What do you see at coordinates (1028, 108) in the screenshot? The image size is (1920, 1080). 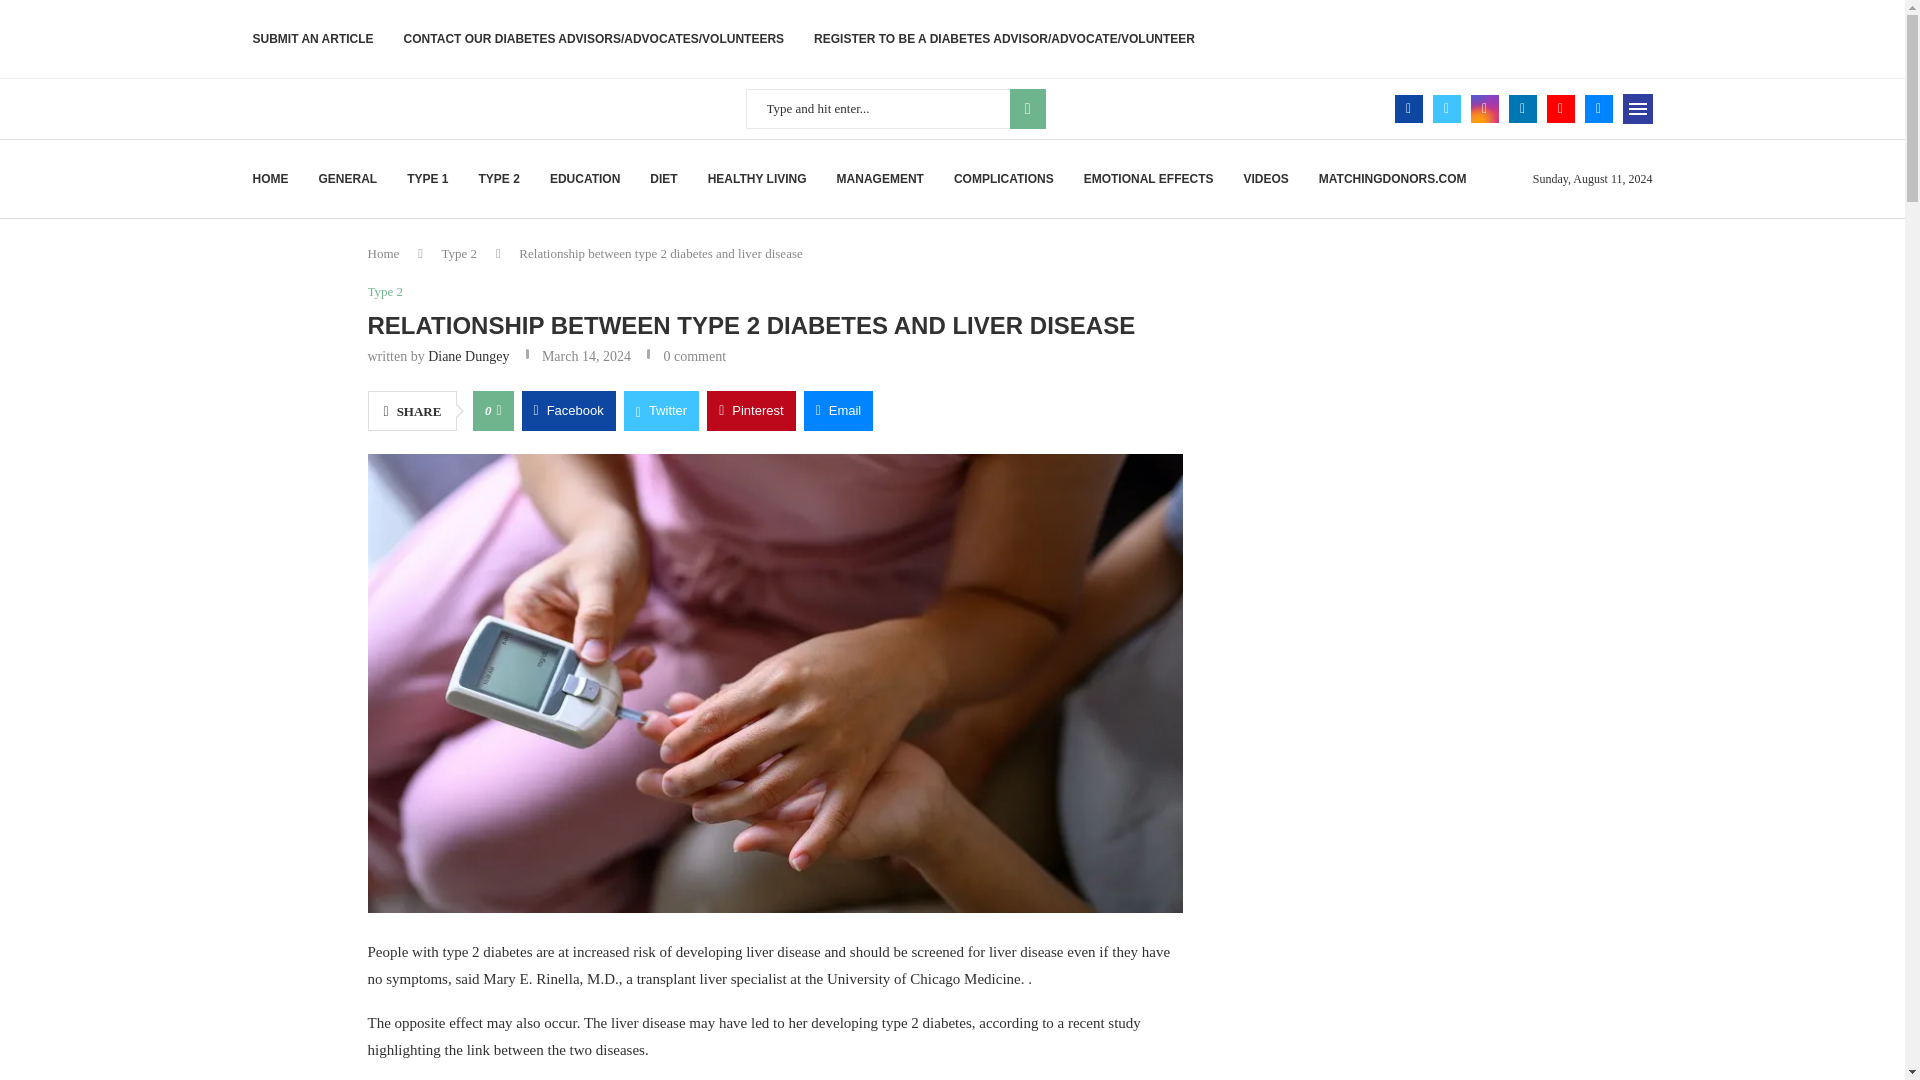 I see `SEARCH` at bounding box center [1028, 108].